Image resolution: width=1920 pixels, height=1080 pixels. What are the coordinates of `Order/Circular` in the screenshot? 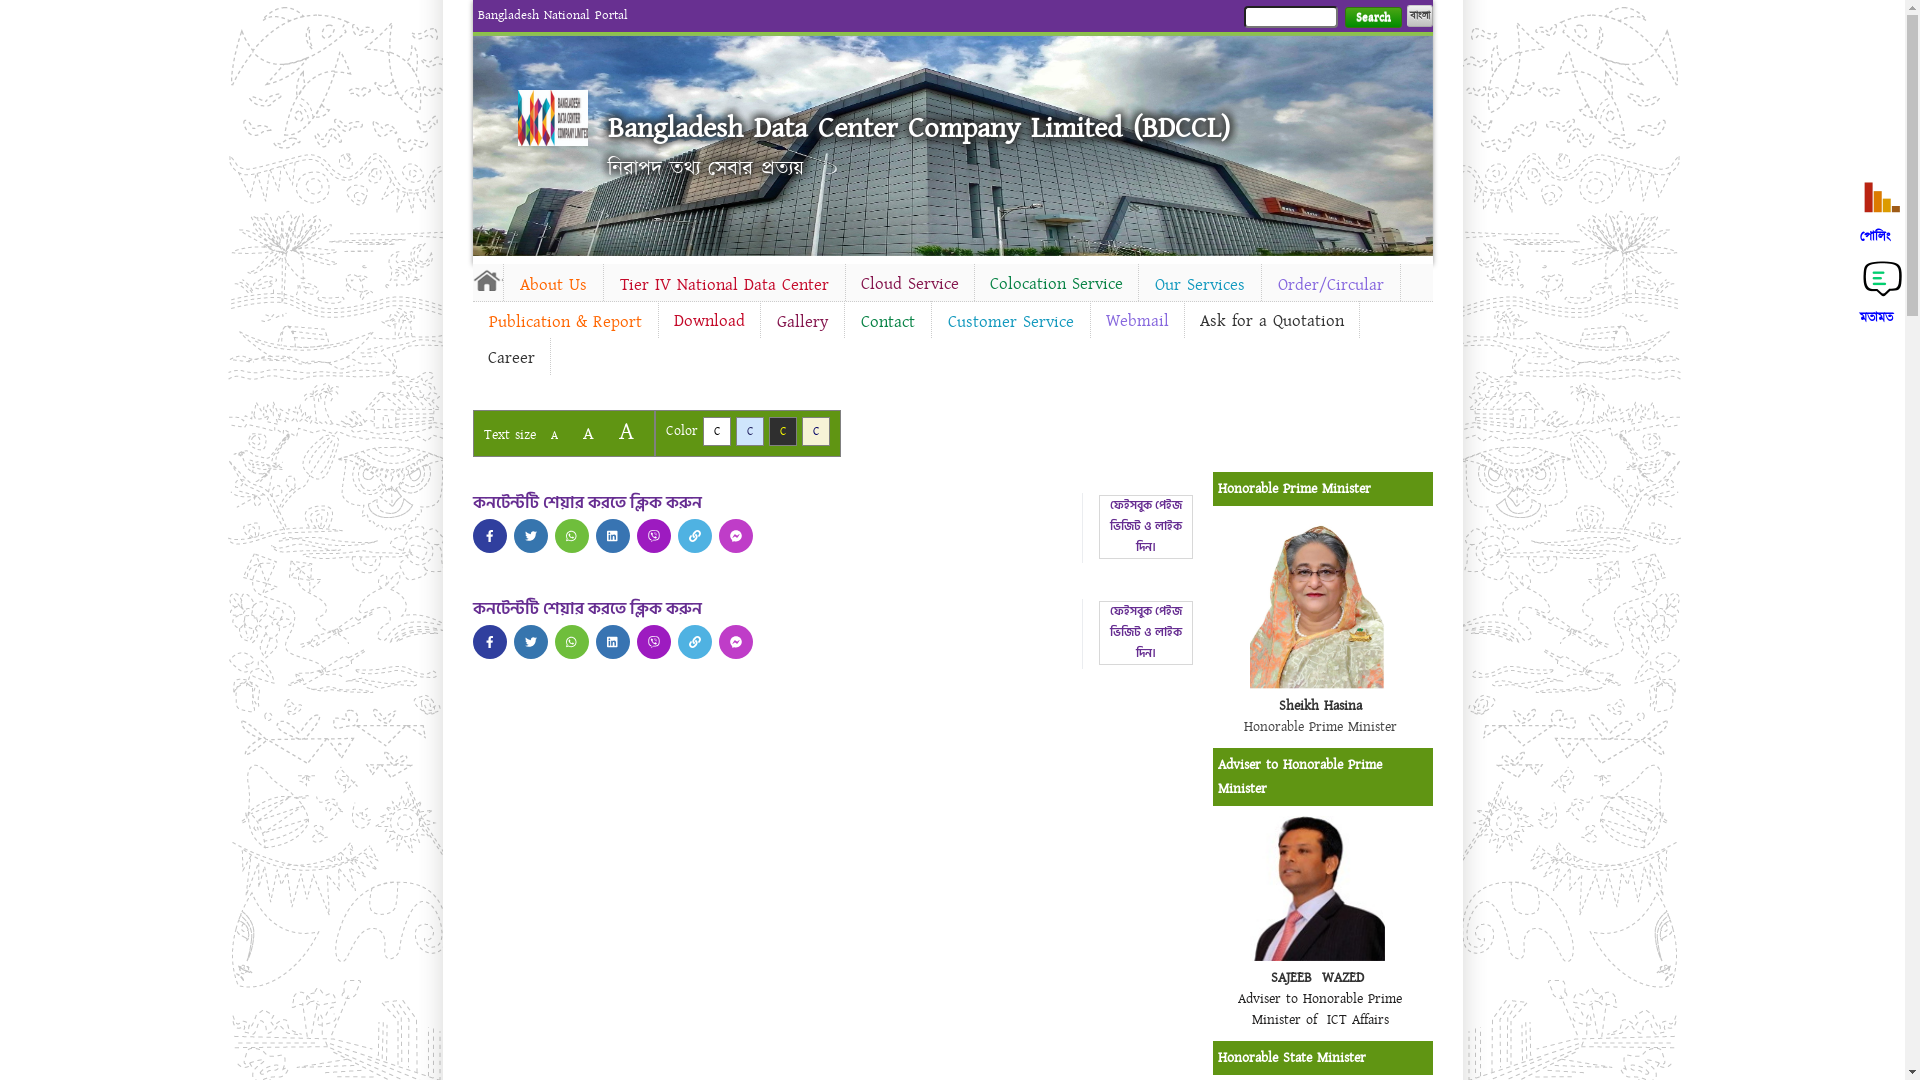 It's located at (1331, 285).